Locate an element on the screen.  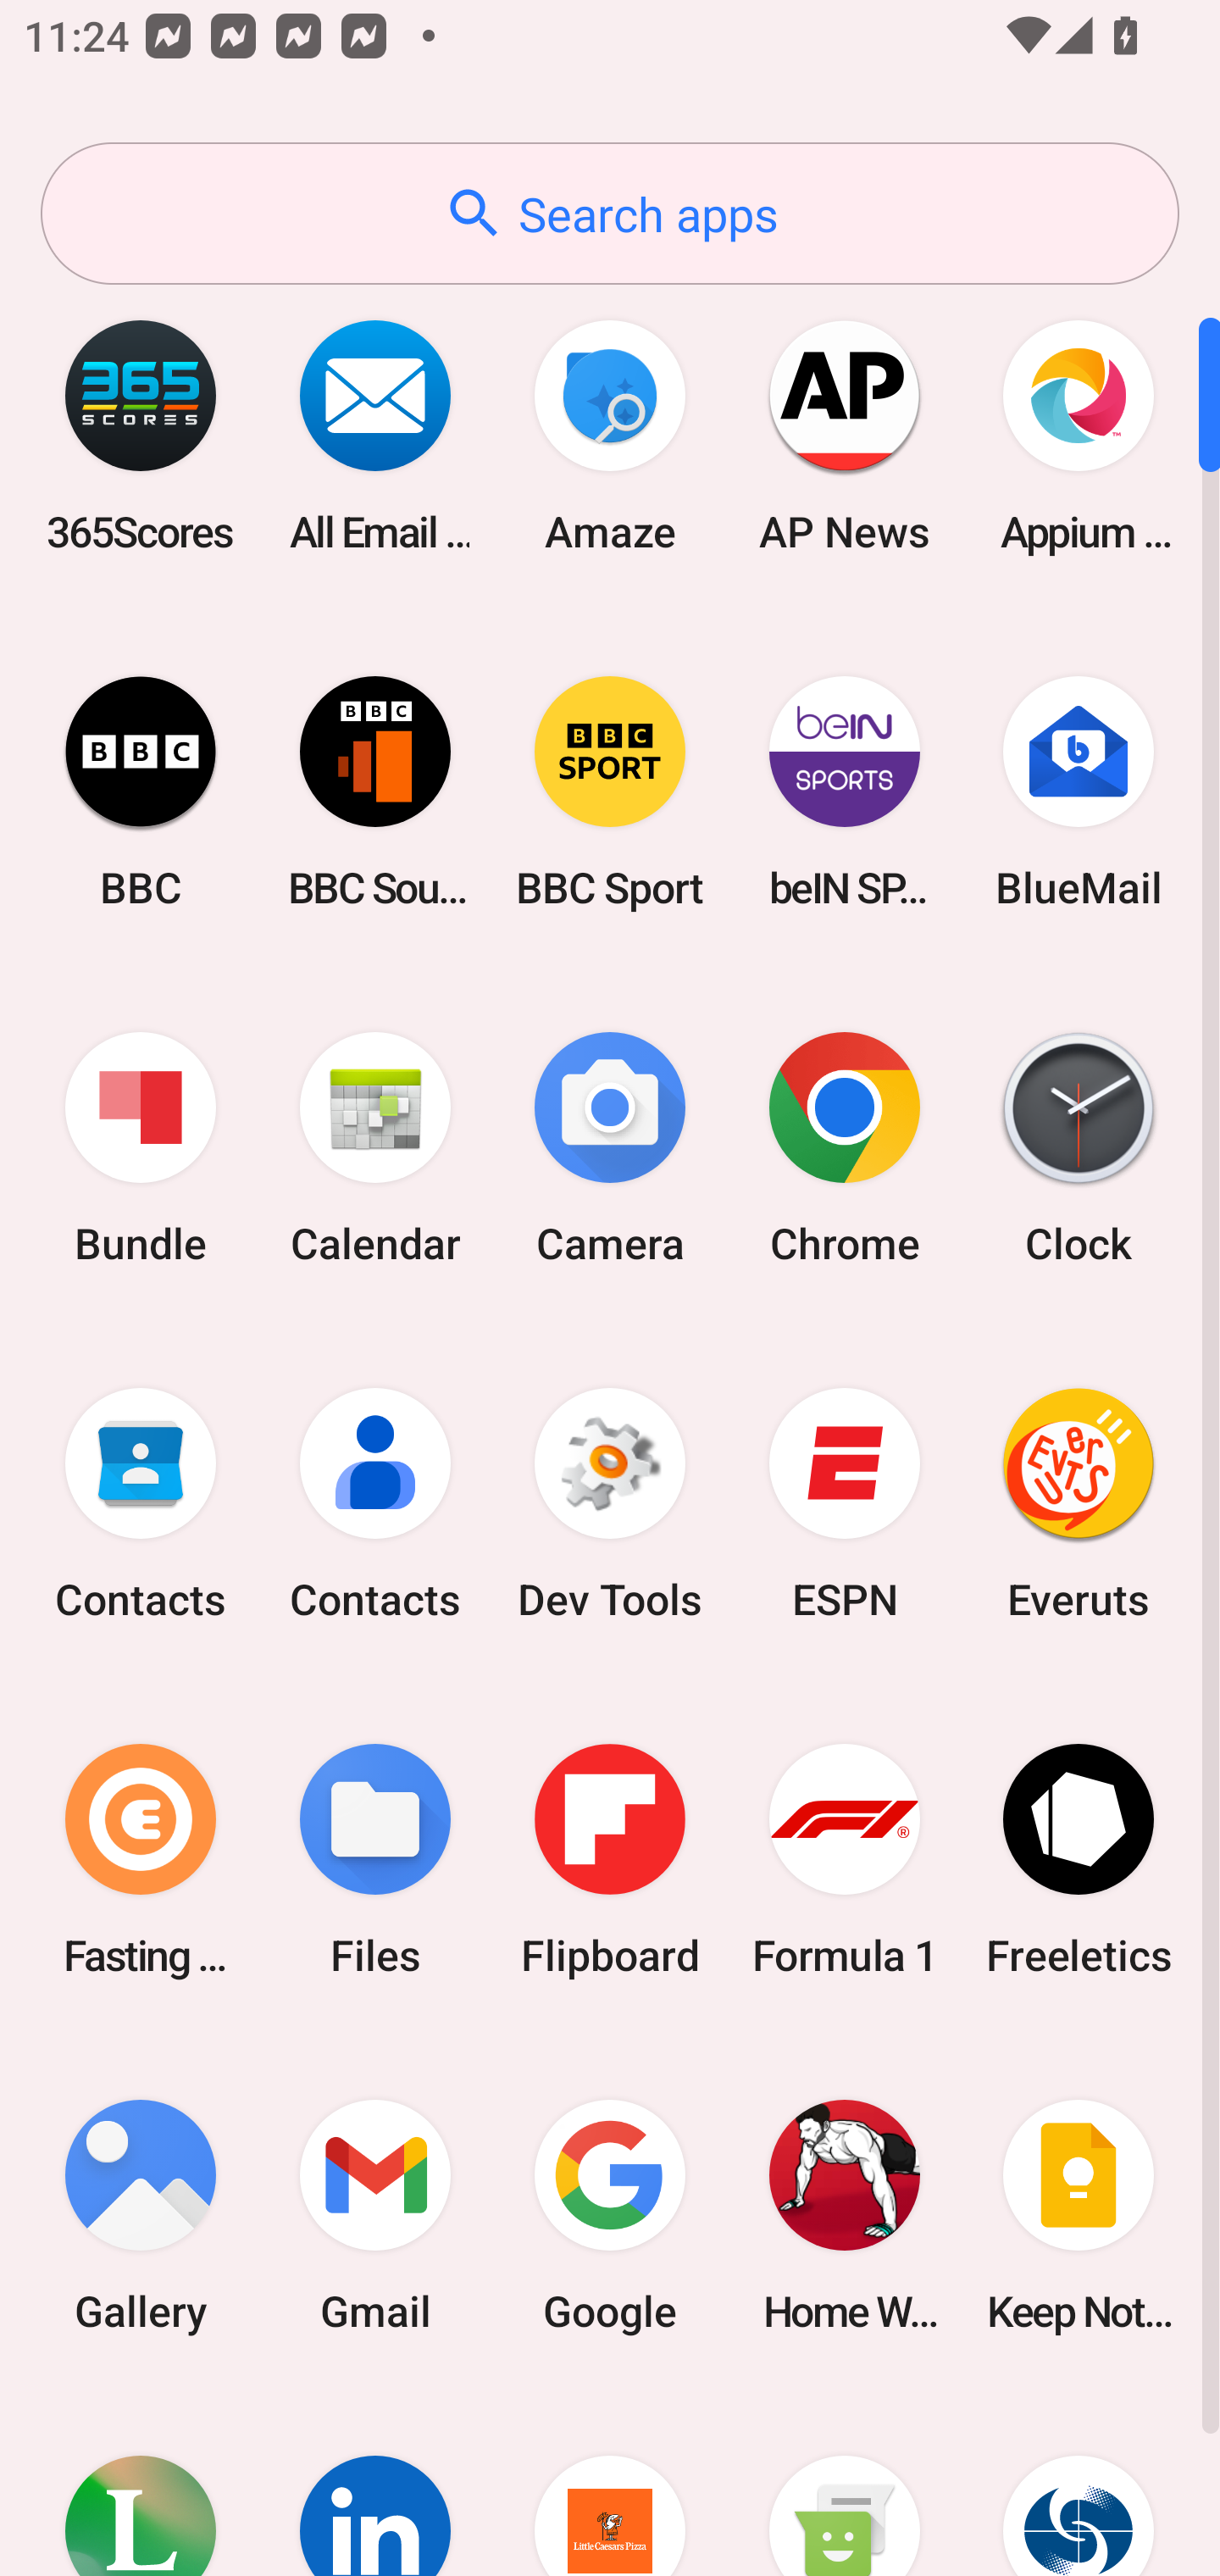
Dev Tools is located at coordinates (610, 1504).